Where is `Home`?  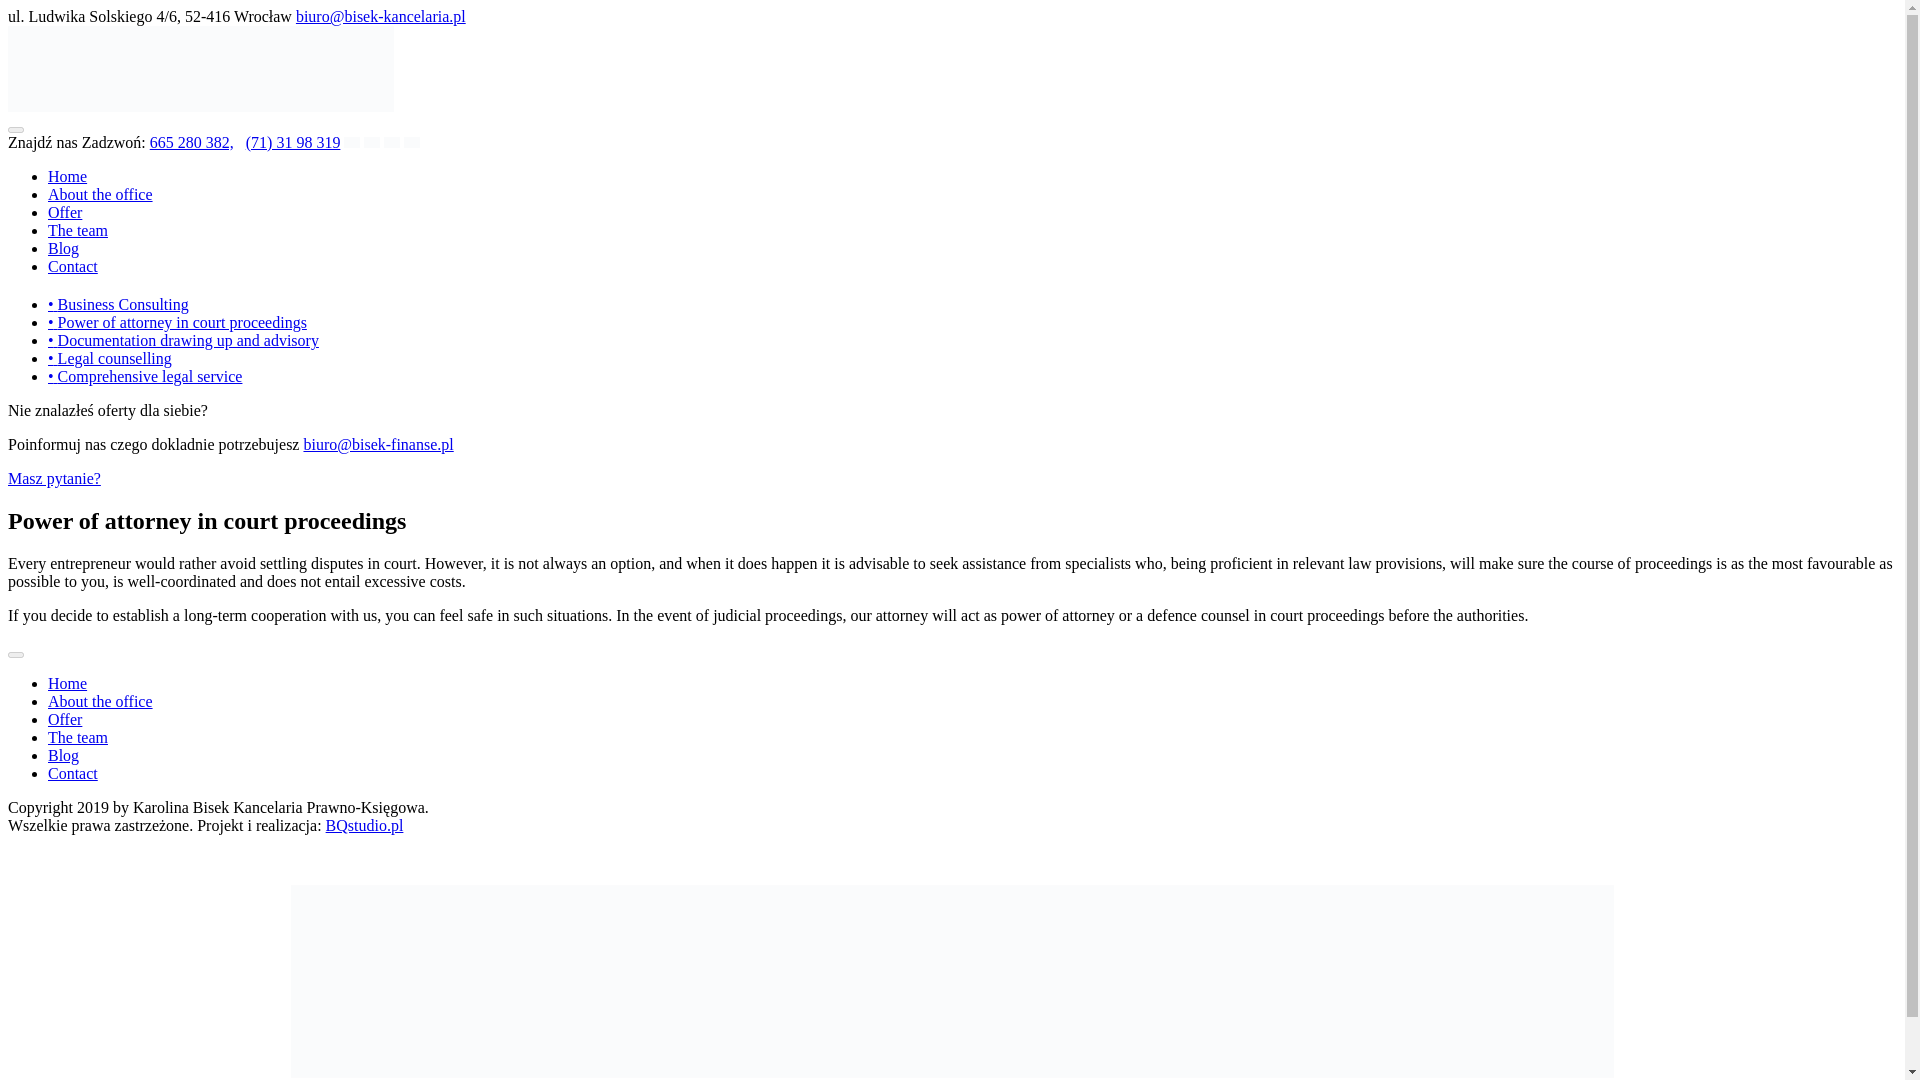 Home is located at coordinates (67, 684).